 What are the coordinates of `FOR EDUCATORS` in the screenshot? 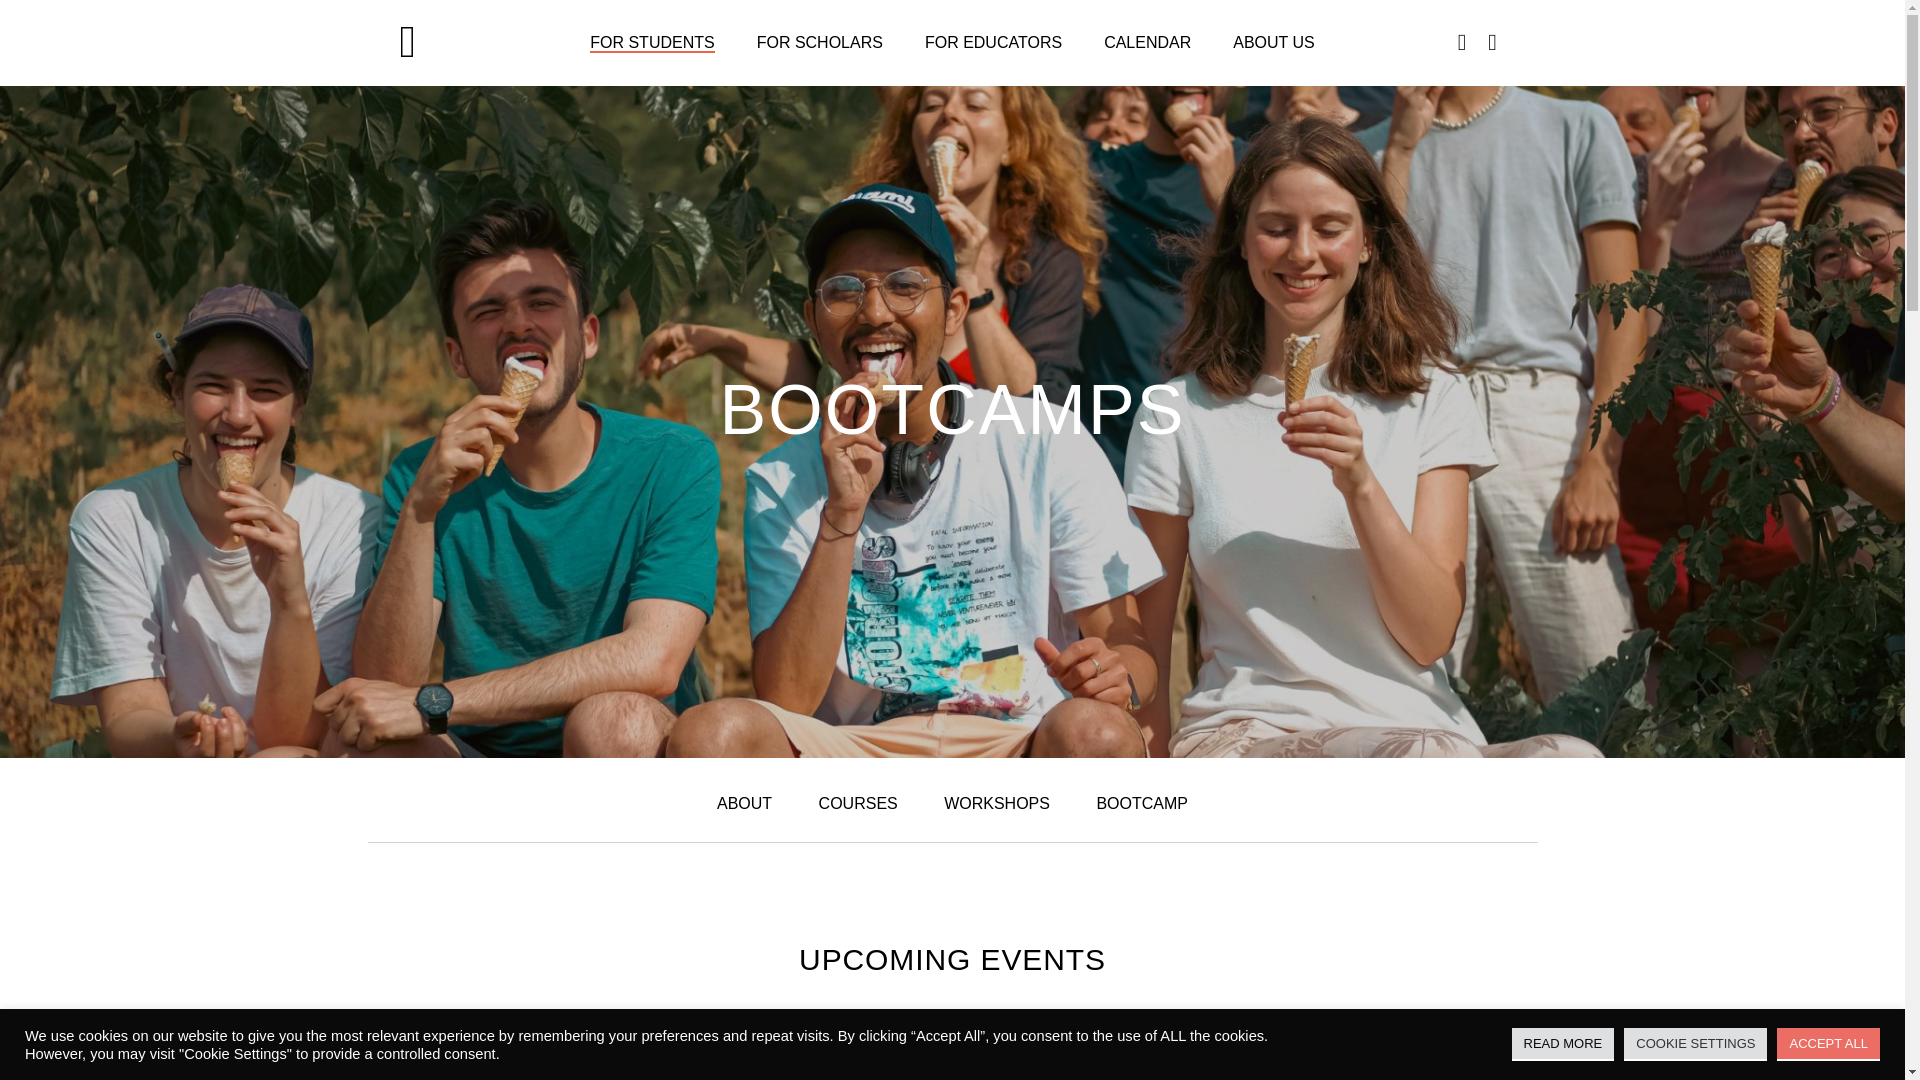 It's located at (993, 42).